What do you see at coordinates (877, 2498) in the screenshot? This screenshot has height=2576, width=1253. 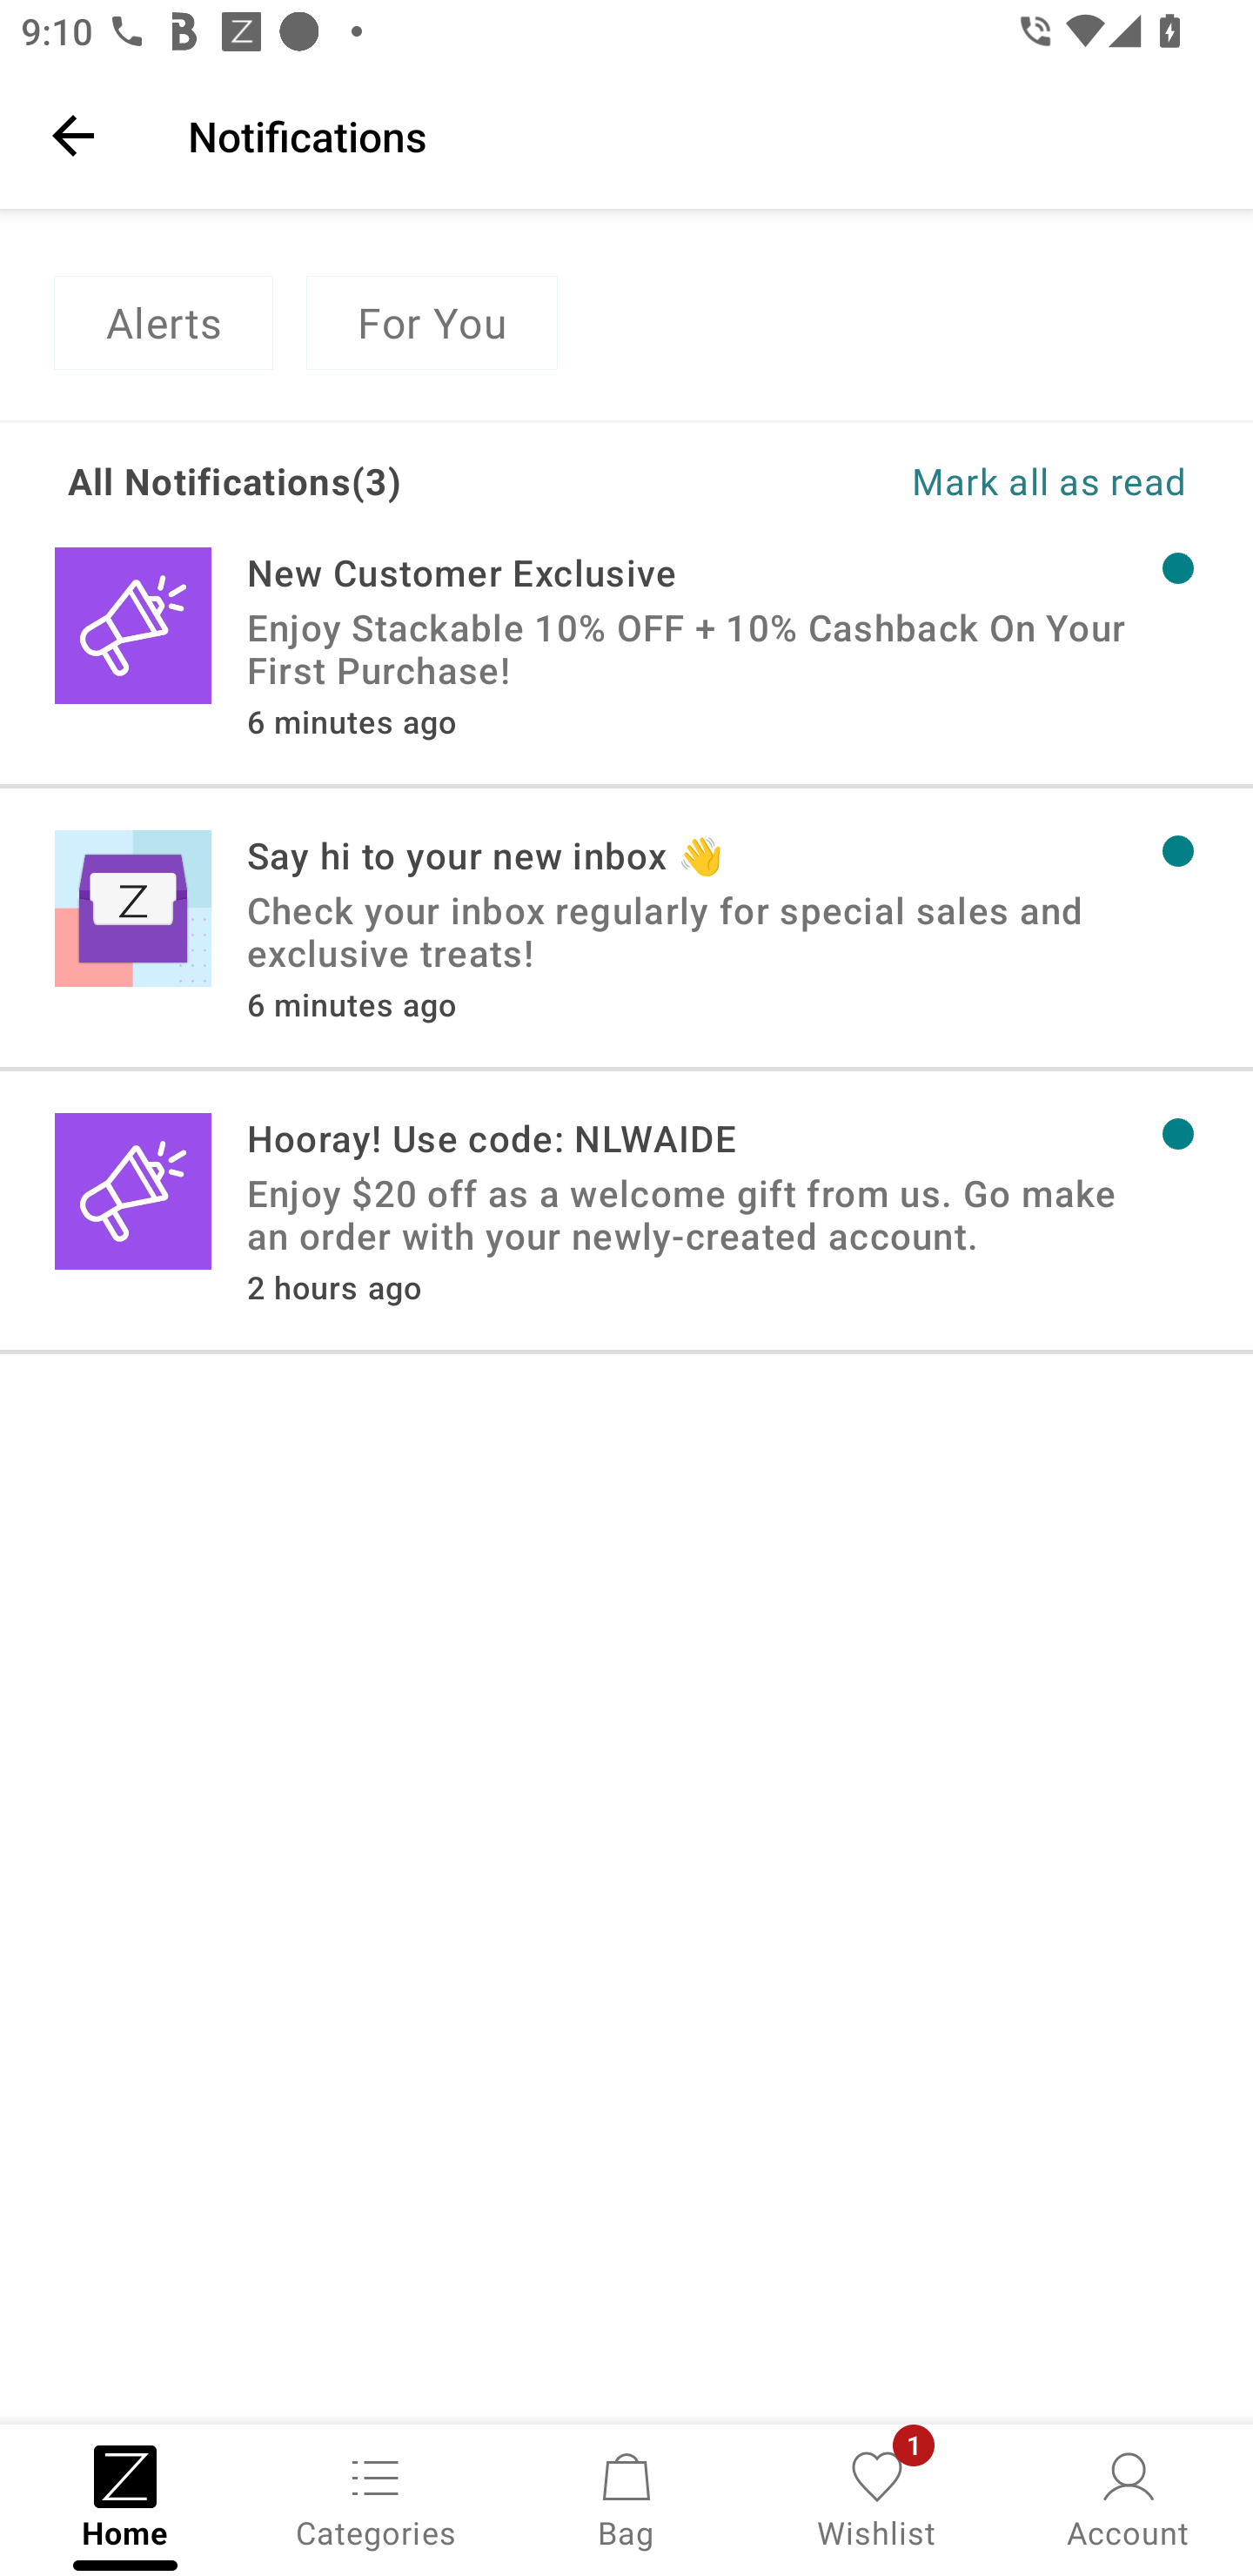 I see `Wishlist, 1 new notification Wishlist` at bounding box center [877, 2498].